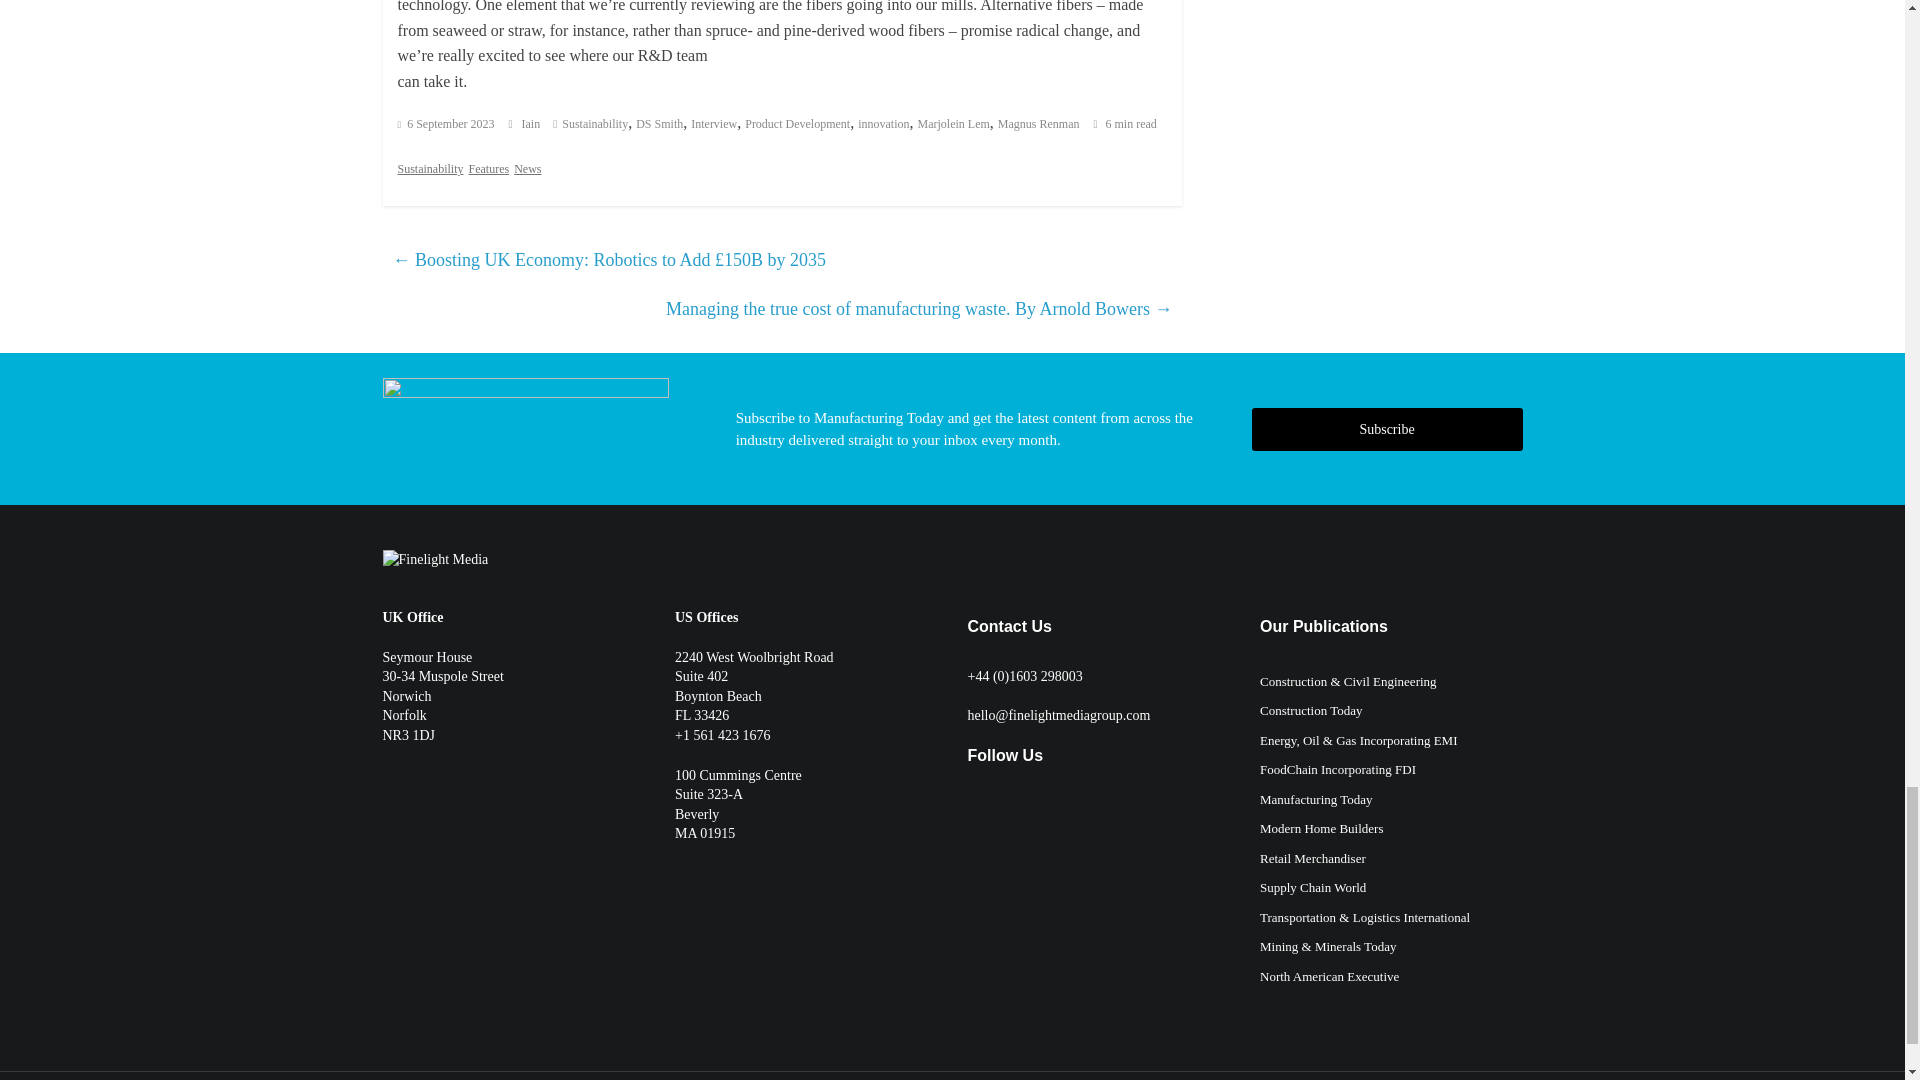 The width and height of the screenshot is (1920, 1080). Describe the element at coordinates (446, 123) in the screenshot. I see `6 September 2023` at that location.